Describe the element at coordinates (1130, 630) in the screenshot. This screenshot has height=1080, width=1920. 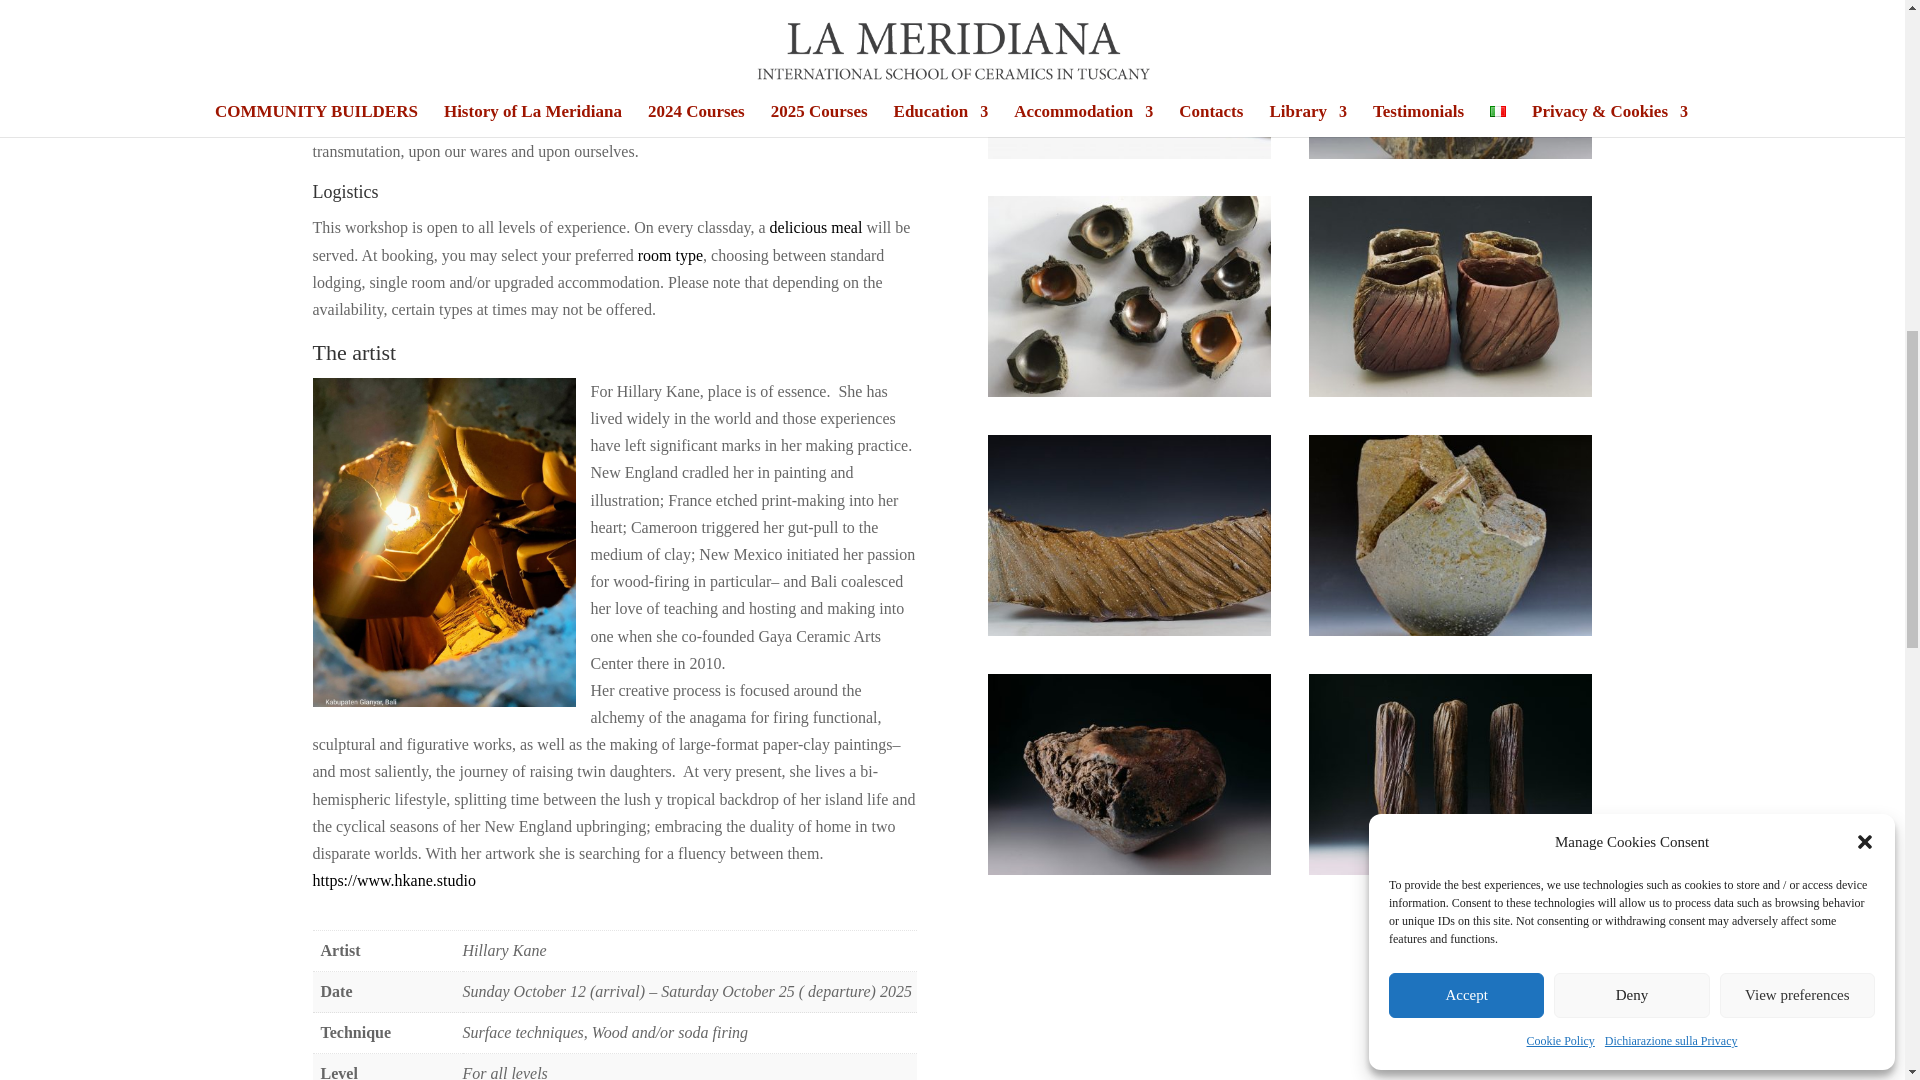
I see `Hillary Kane` at that location.